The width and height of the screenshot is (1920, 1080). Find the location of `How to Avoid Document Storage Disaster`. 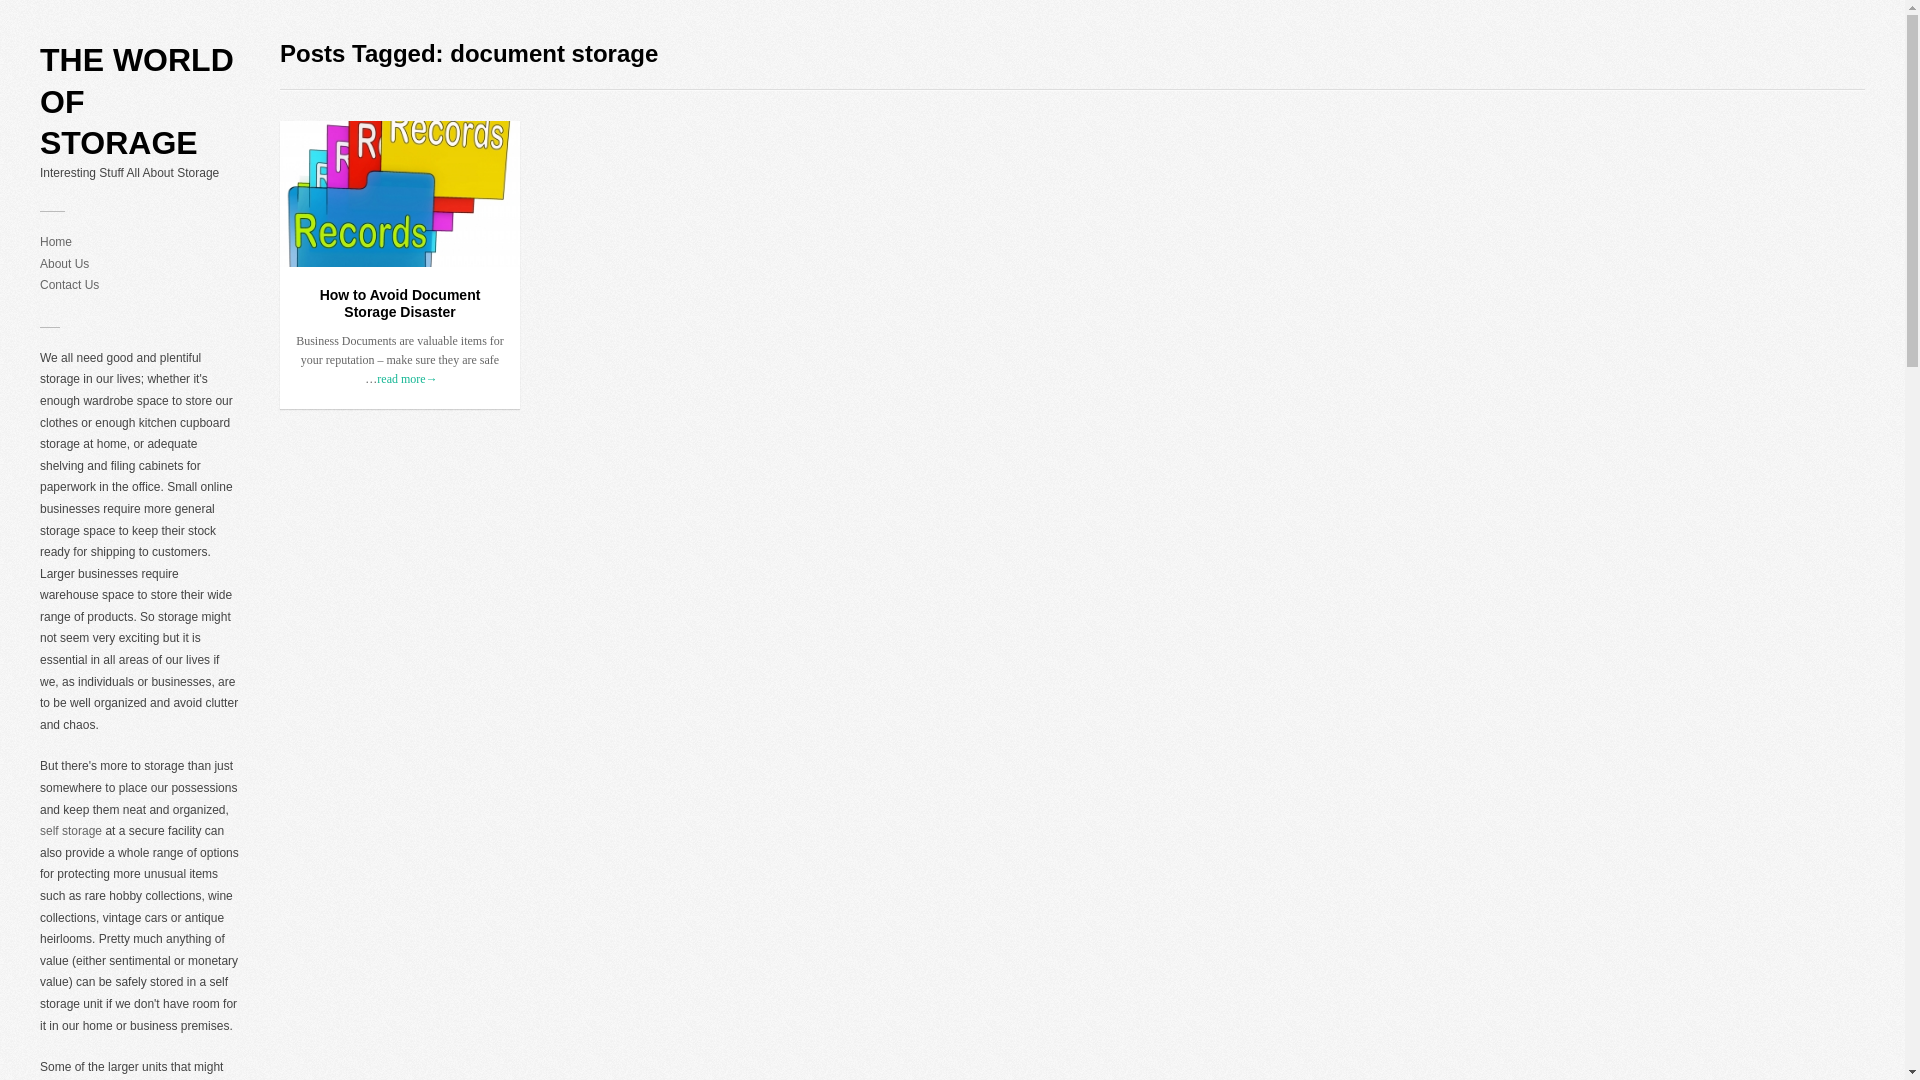

How to Avoid Document Storage Disaster is located at coordinates (400, 193).